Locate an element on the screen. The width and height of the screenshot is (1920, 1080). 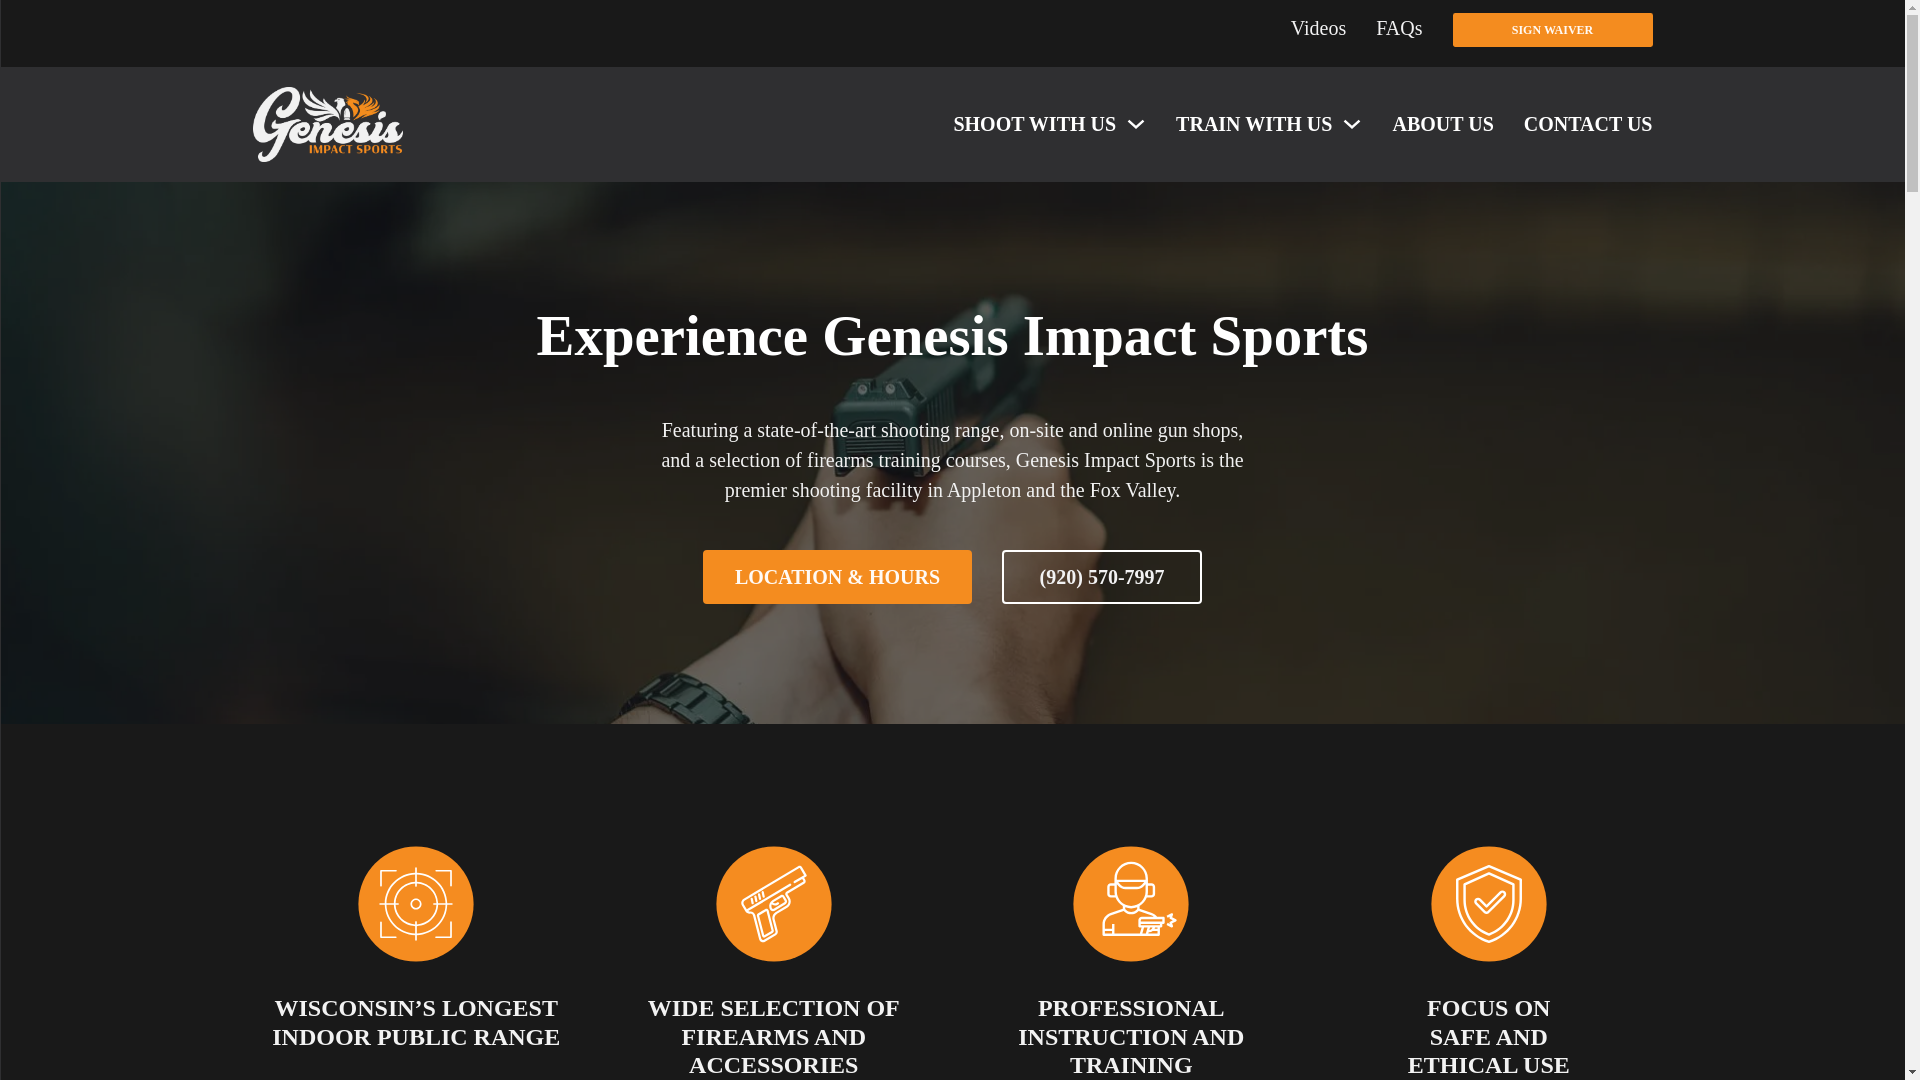
SIGN WAIVER is located at coordinates (1551, 30).